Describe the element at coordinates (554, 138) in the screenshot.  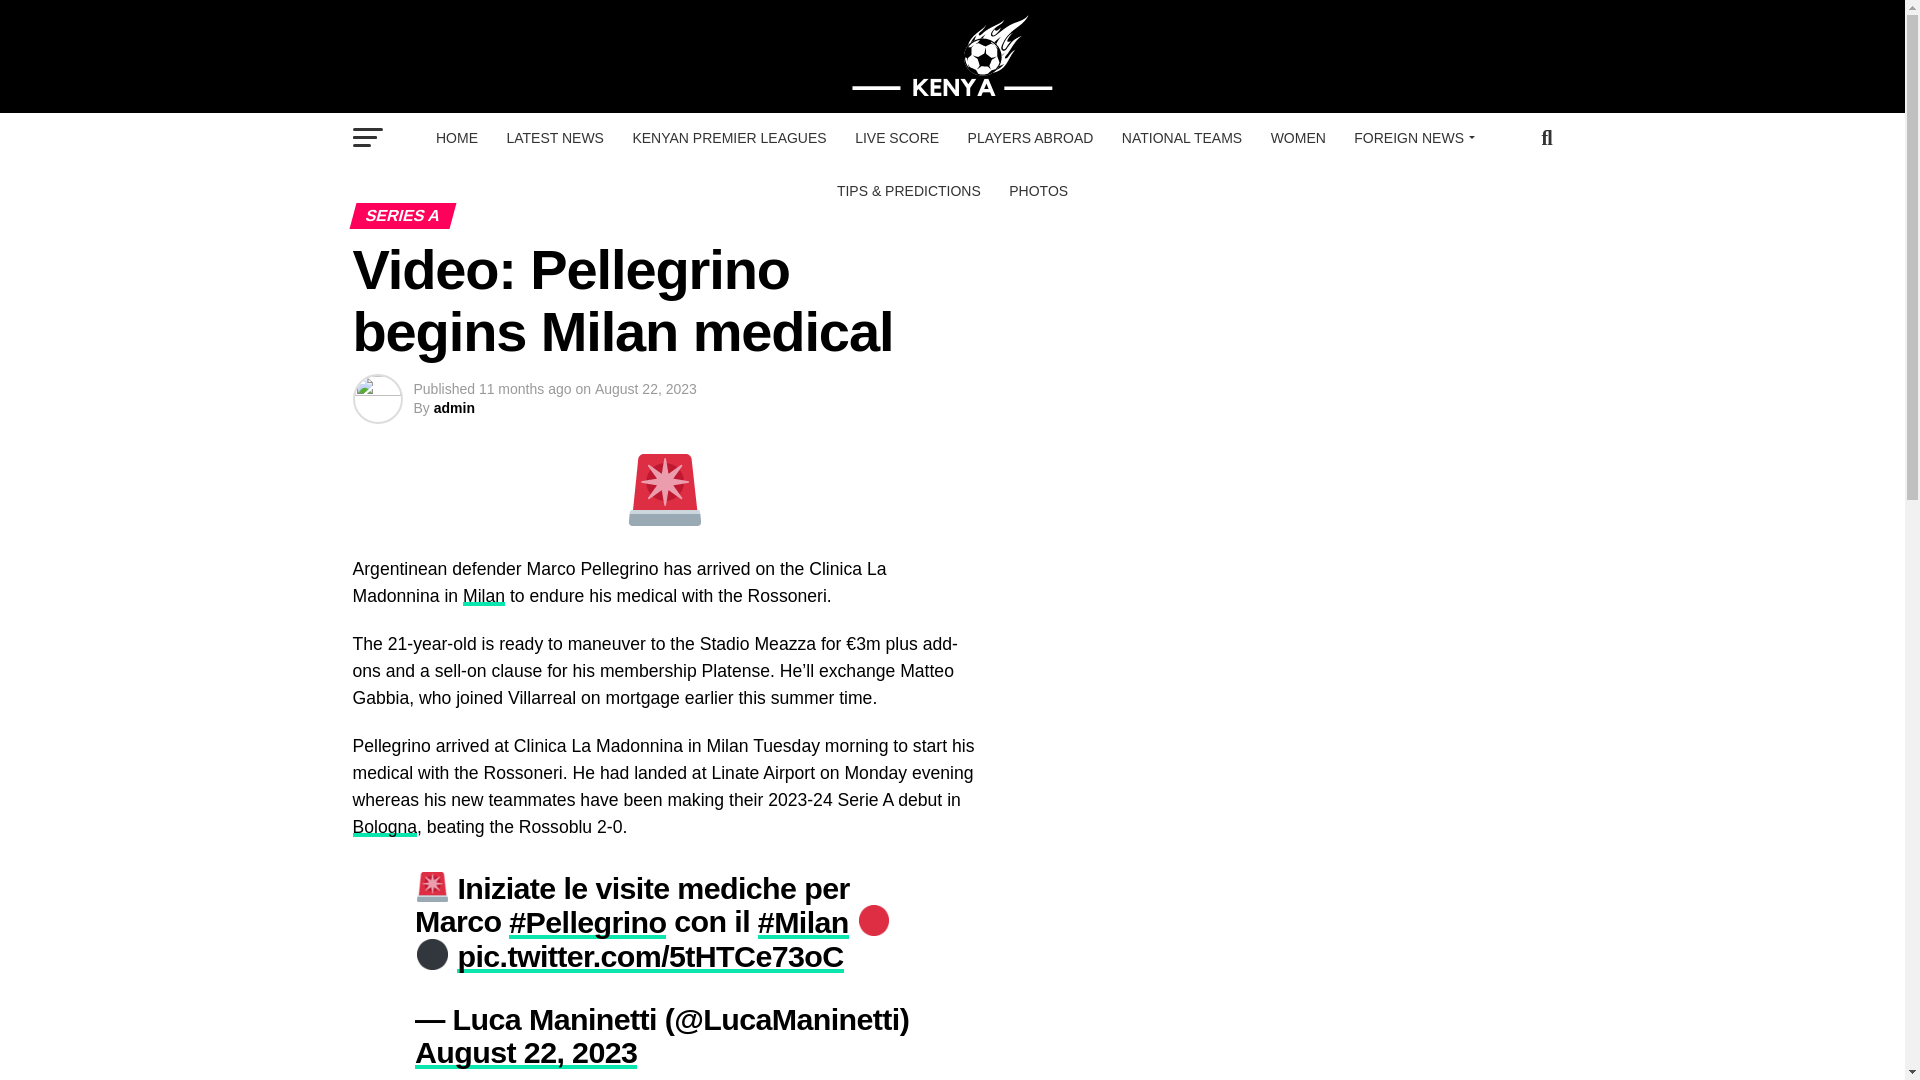
I see `LATEST NEWS` at that location.